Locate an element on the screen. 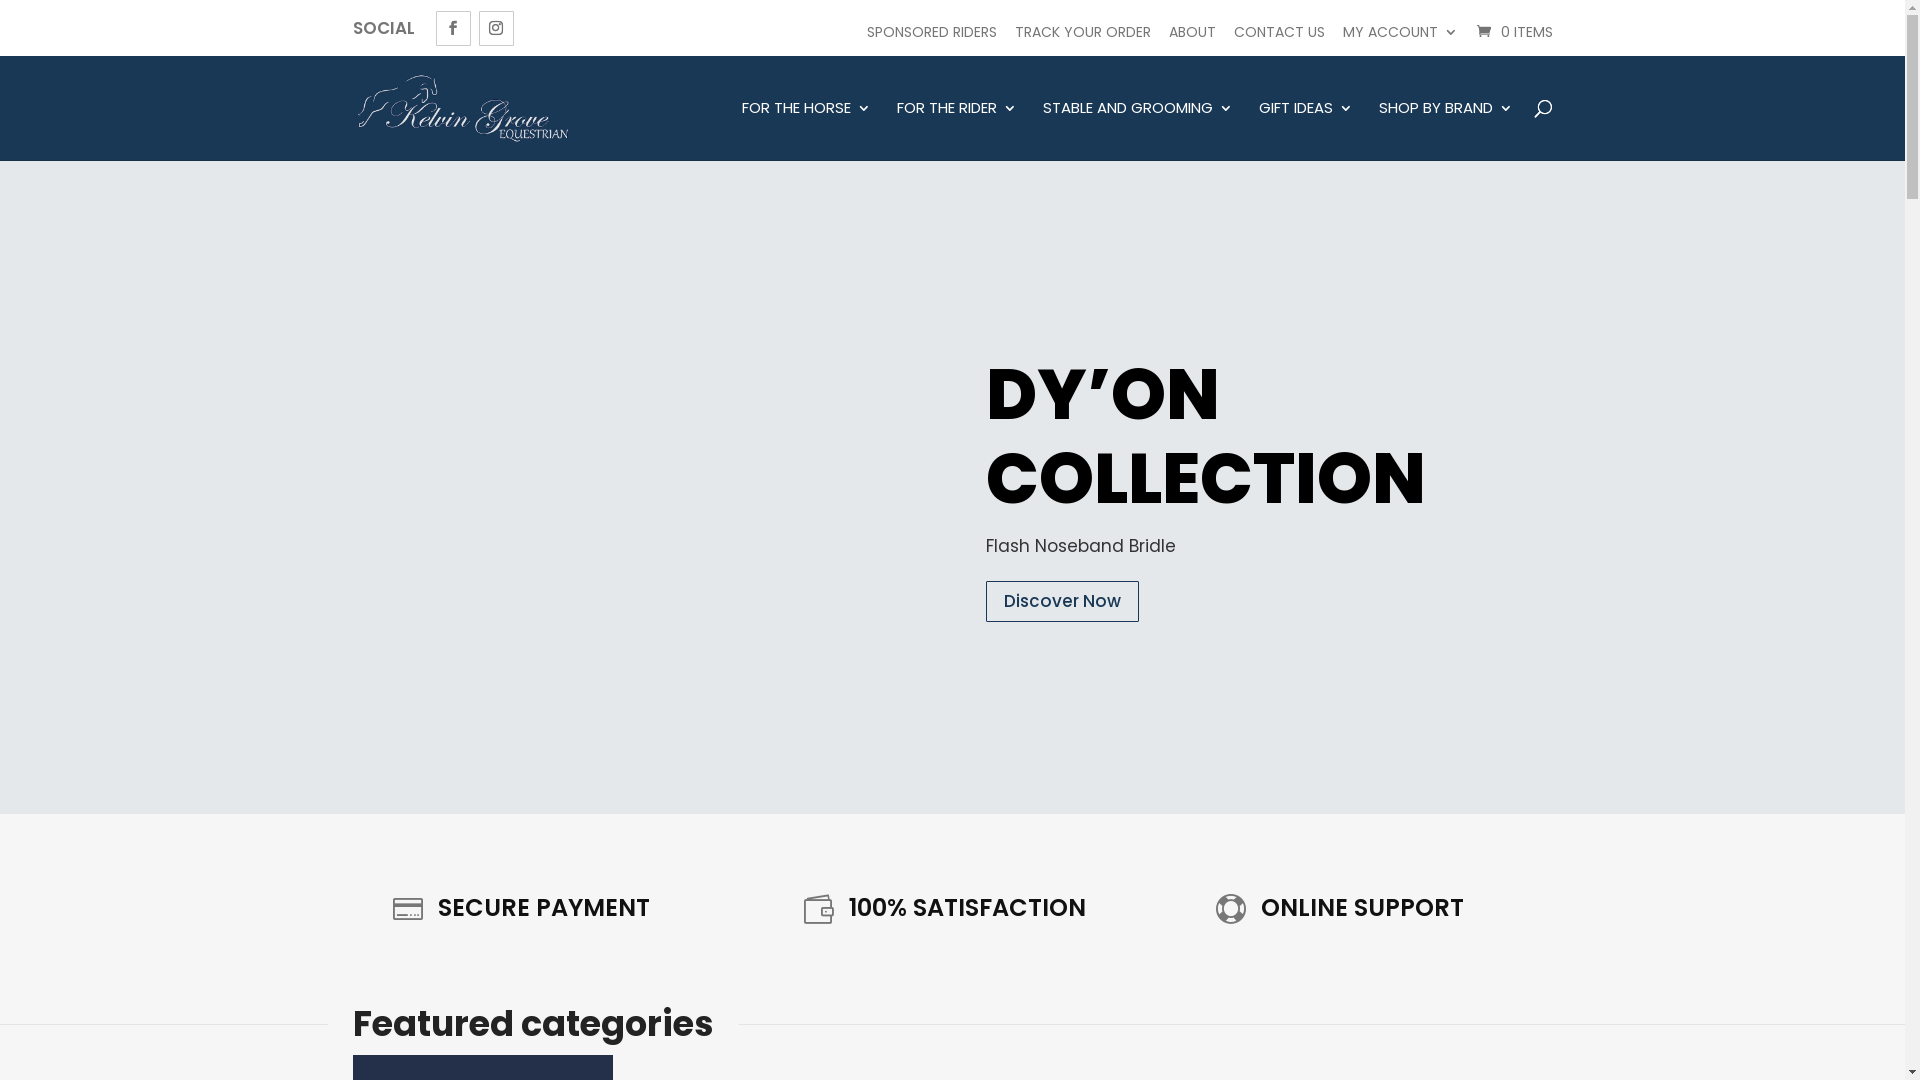 The width and height of the screenshot is (1920, 1080). GIFT IDEAS is located at coordinates (1305, 130).